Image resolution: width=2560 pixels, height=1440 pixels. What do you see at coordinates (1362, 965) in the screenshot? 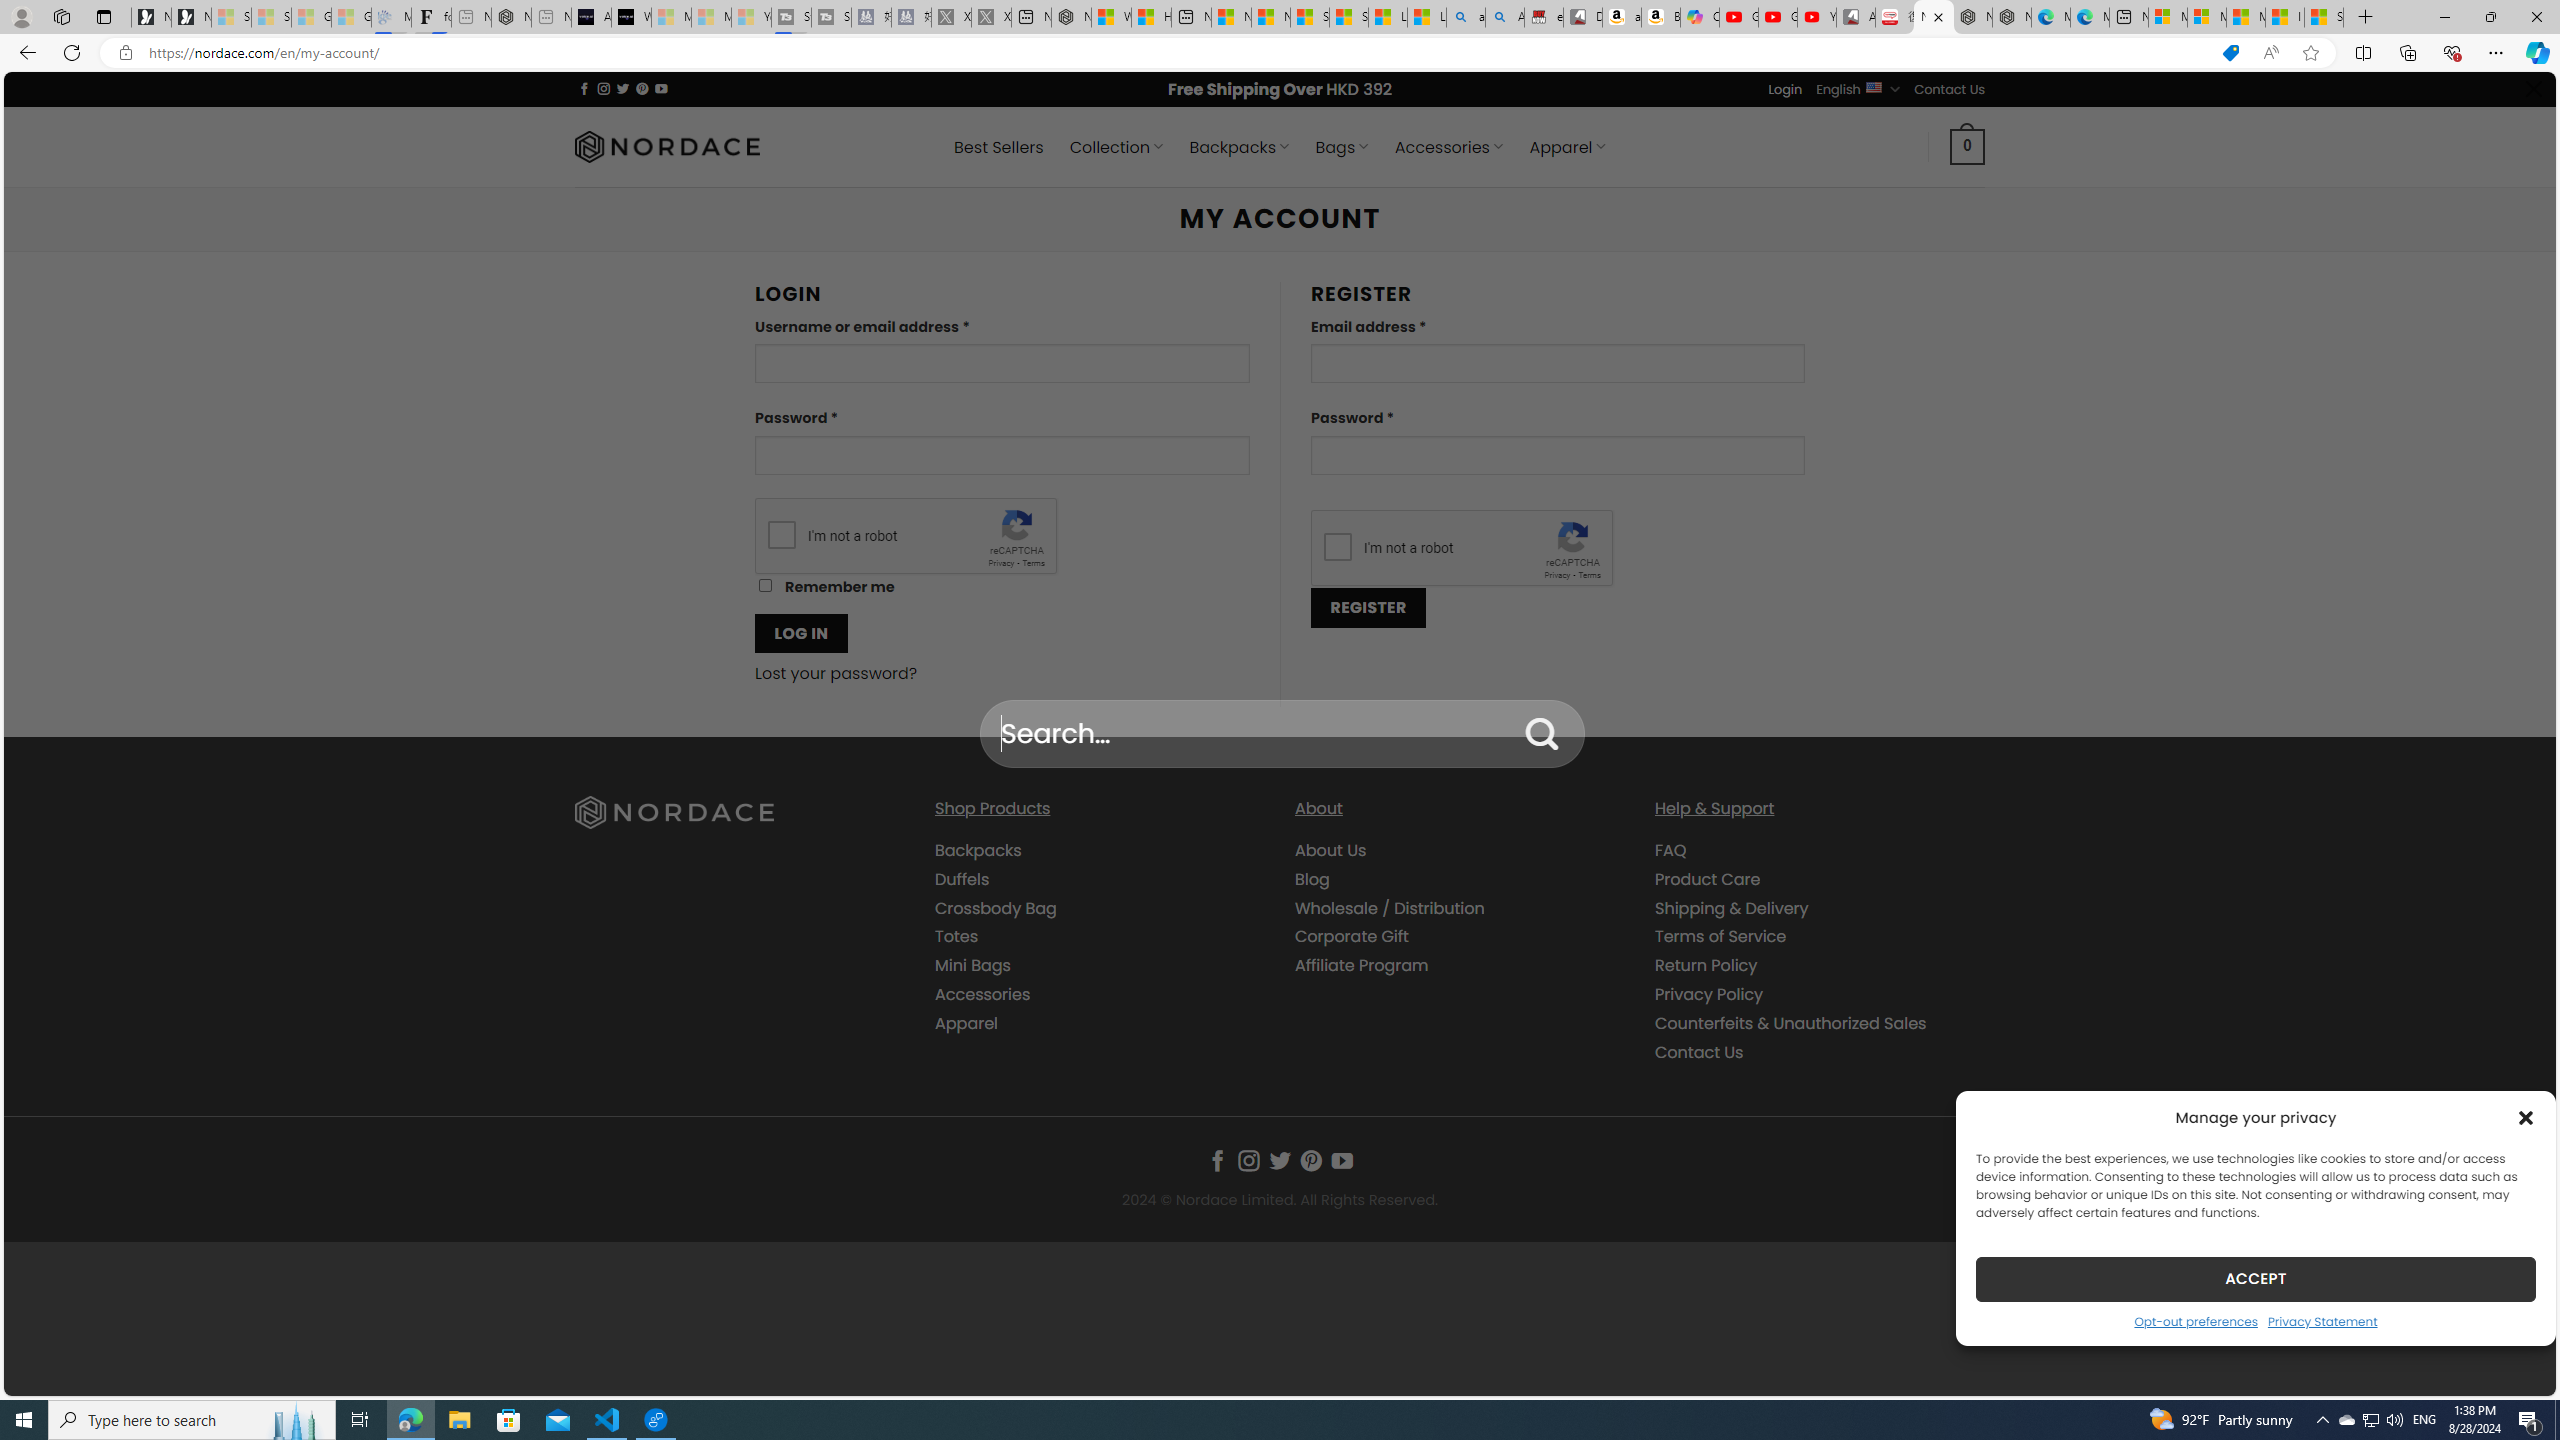
I see `Affiliate Program` at bounding box center [1362, 965].